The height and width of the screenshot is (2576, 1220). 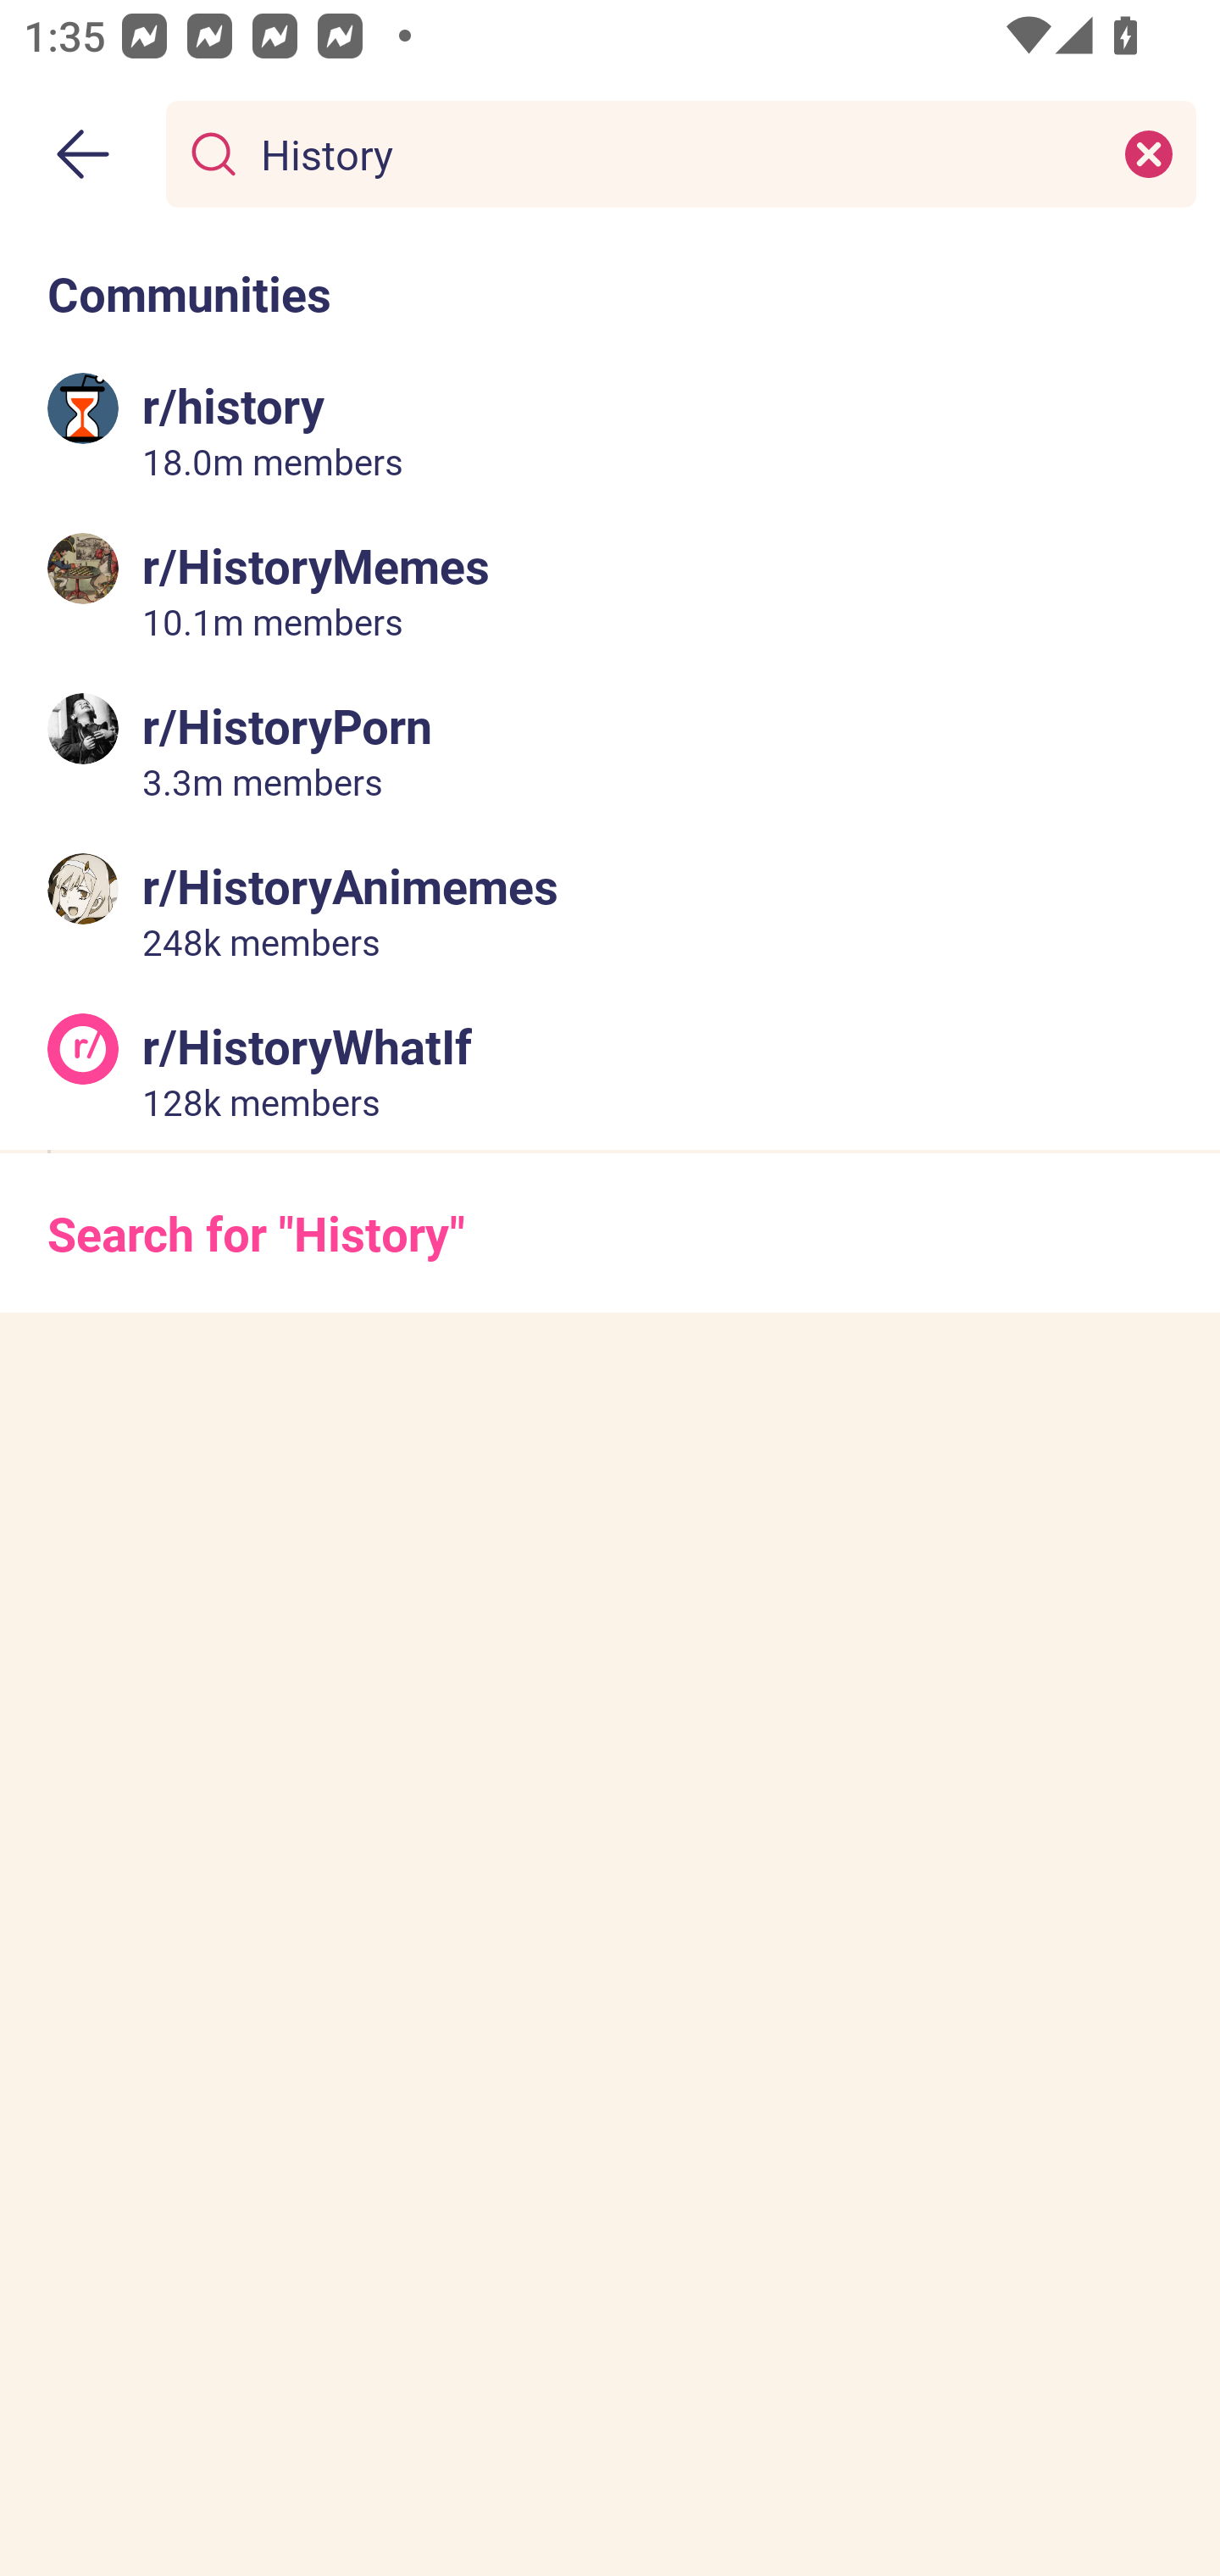 What do you see at coordinates (610, 430) in the screenshot?
I see `r/history 18.0m members 18.0 million members` at bounding box center [610, 430].